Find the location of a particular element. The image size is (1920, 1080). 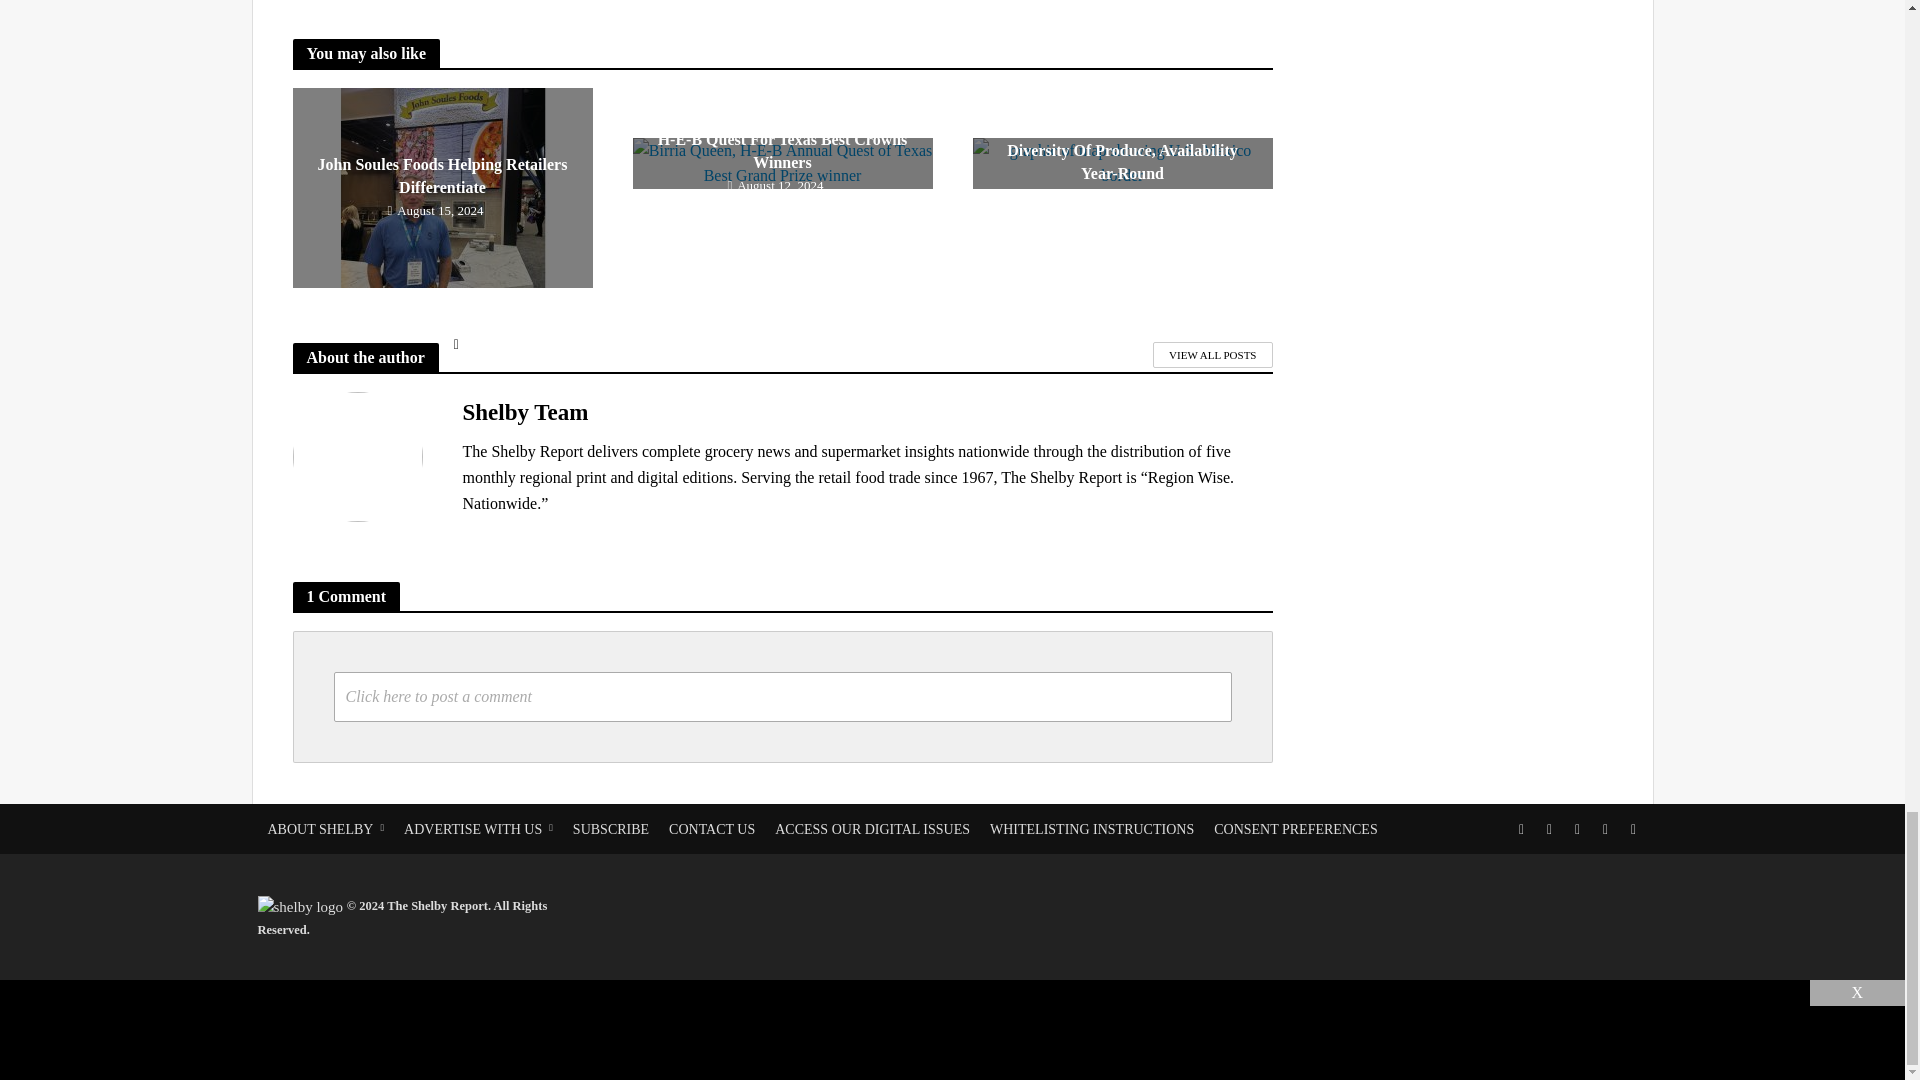

John Soules Foods Helping Retailers Differentiate is located at coordinates (441, 188).